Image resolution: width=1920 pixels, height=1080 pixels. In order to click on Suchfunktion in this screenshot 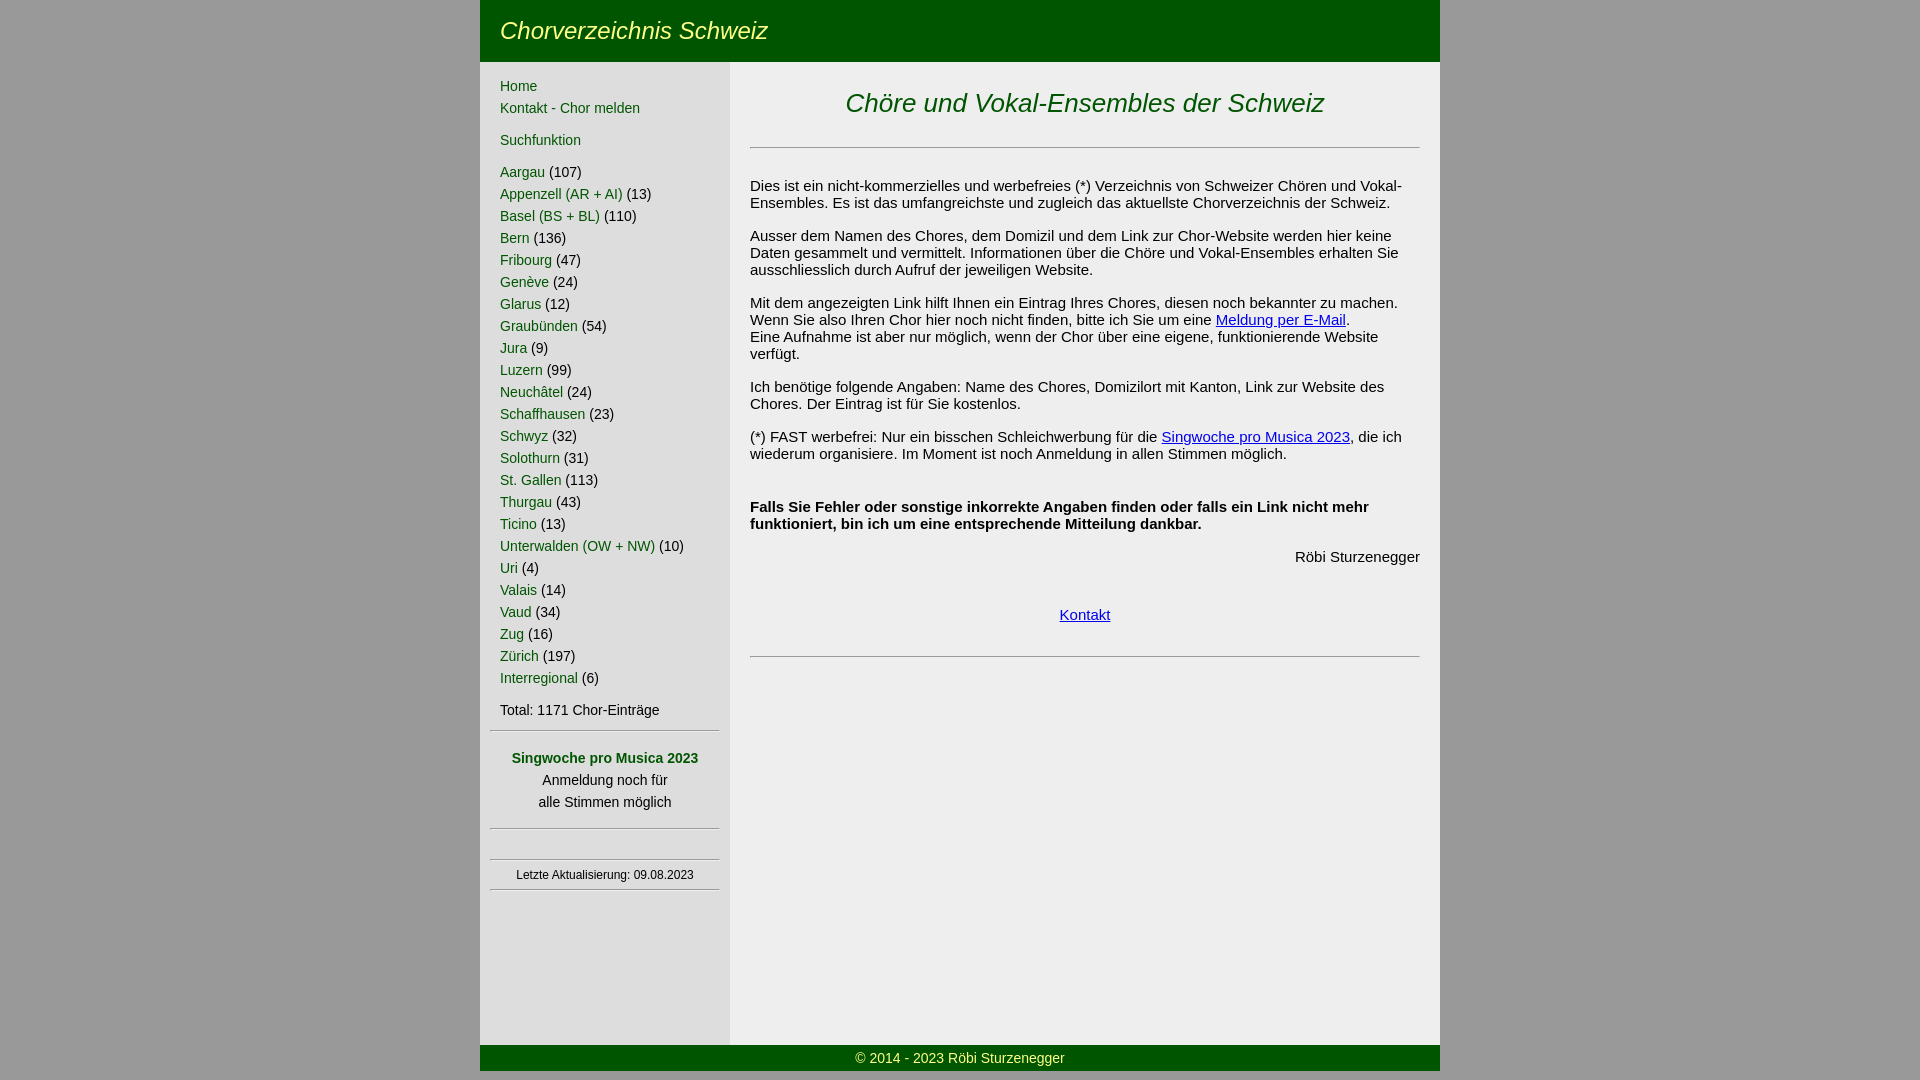, I will do `click(540, 140)`.